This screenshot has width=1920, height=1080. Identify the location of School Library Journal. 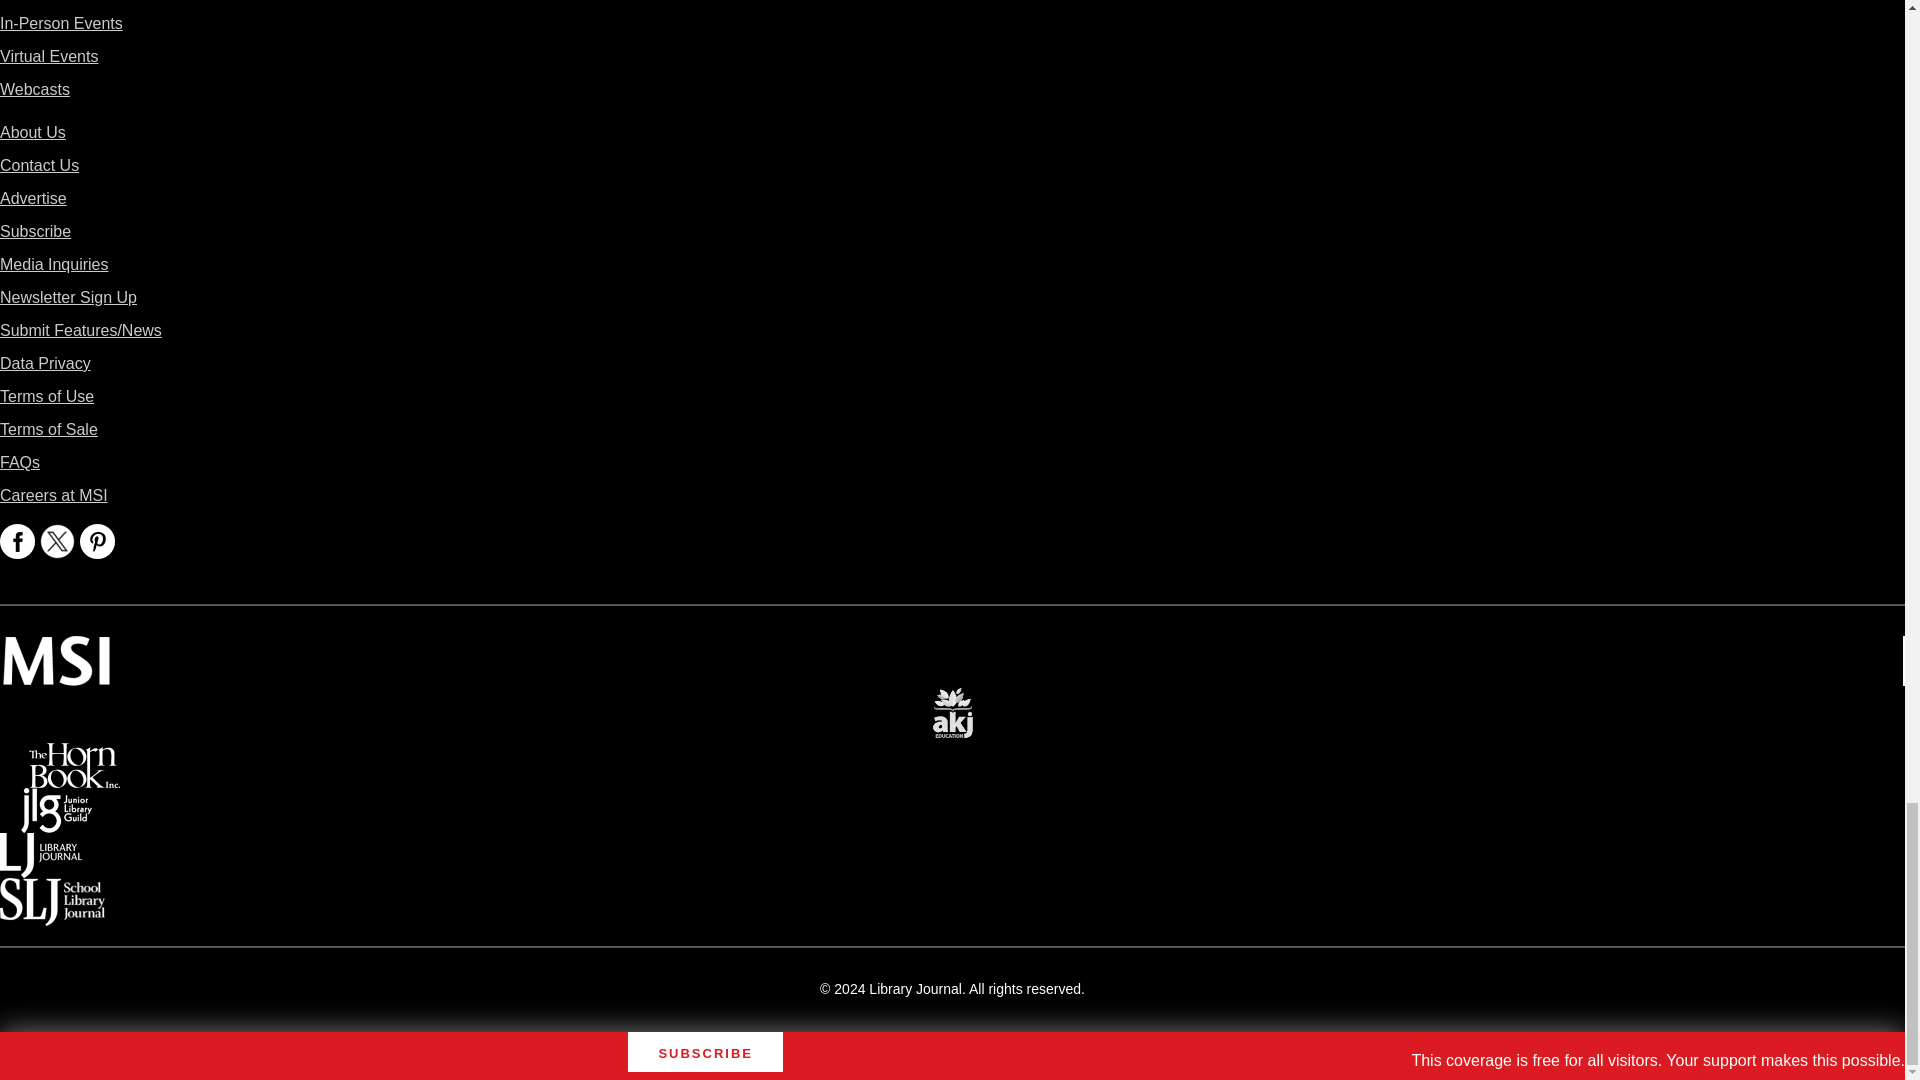
(52, 892).